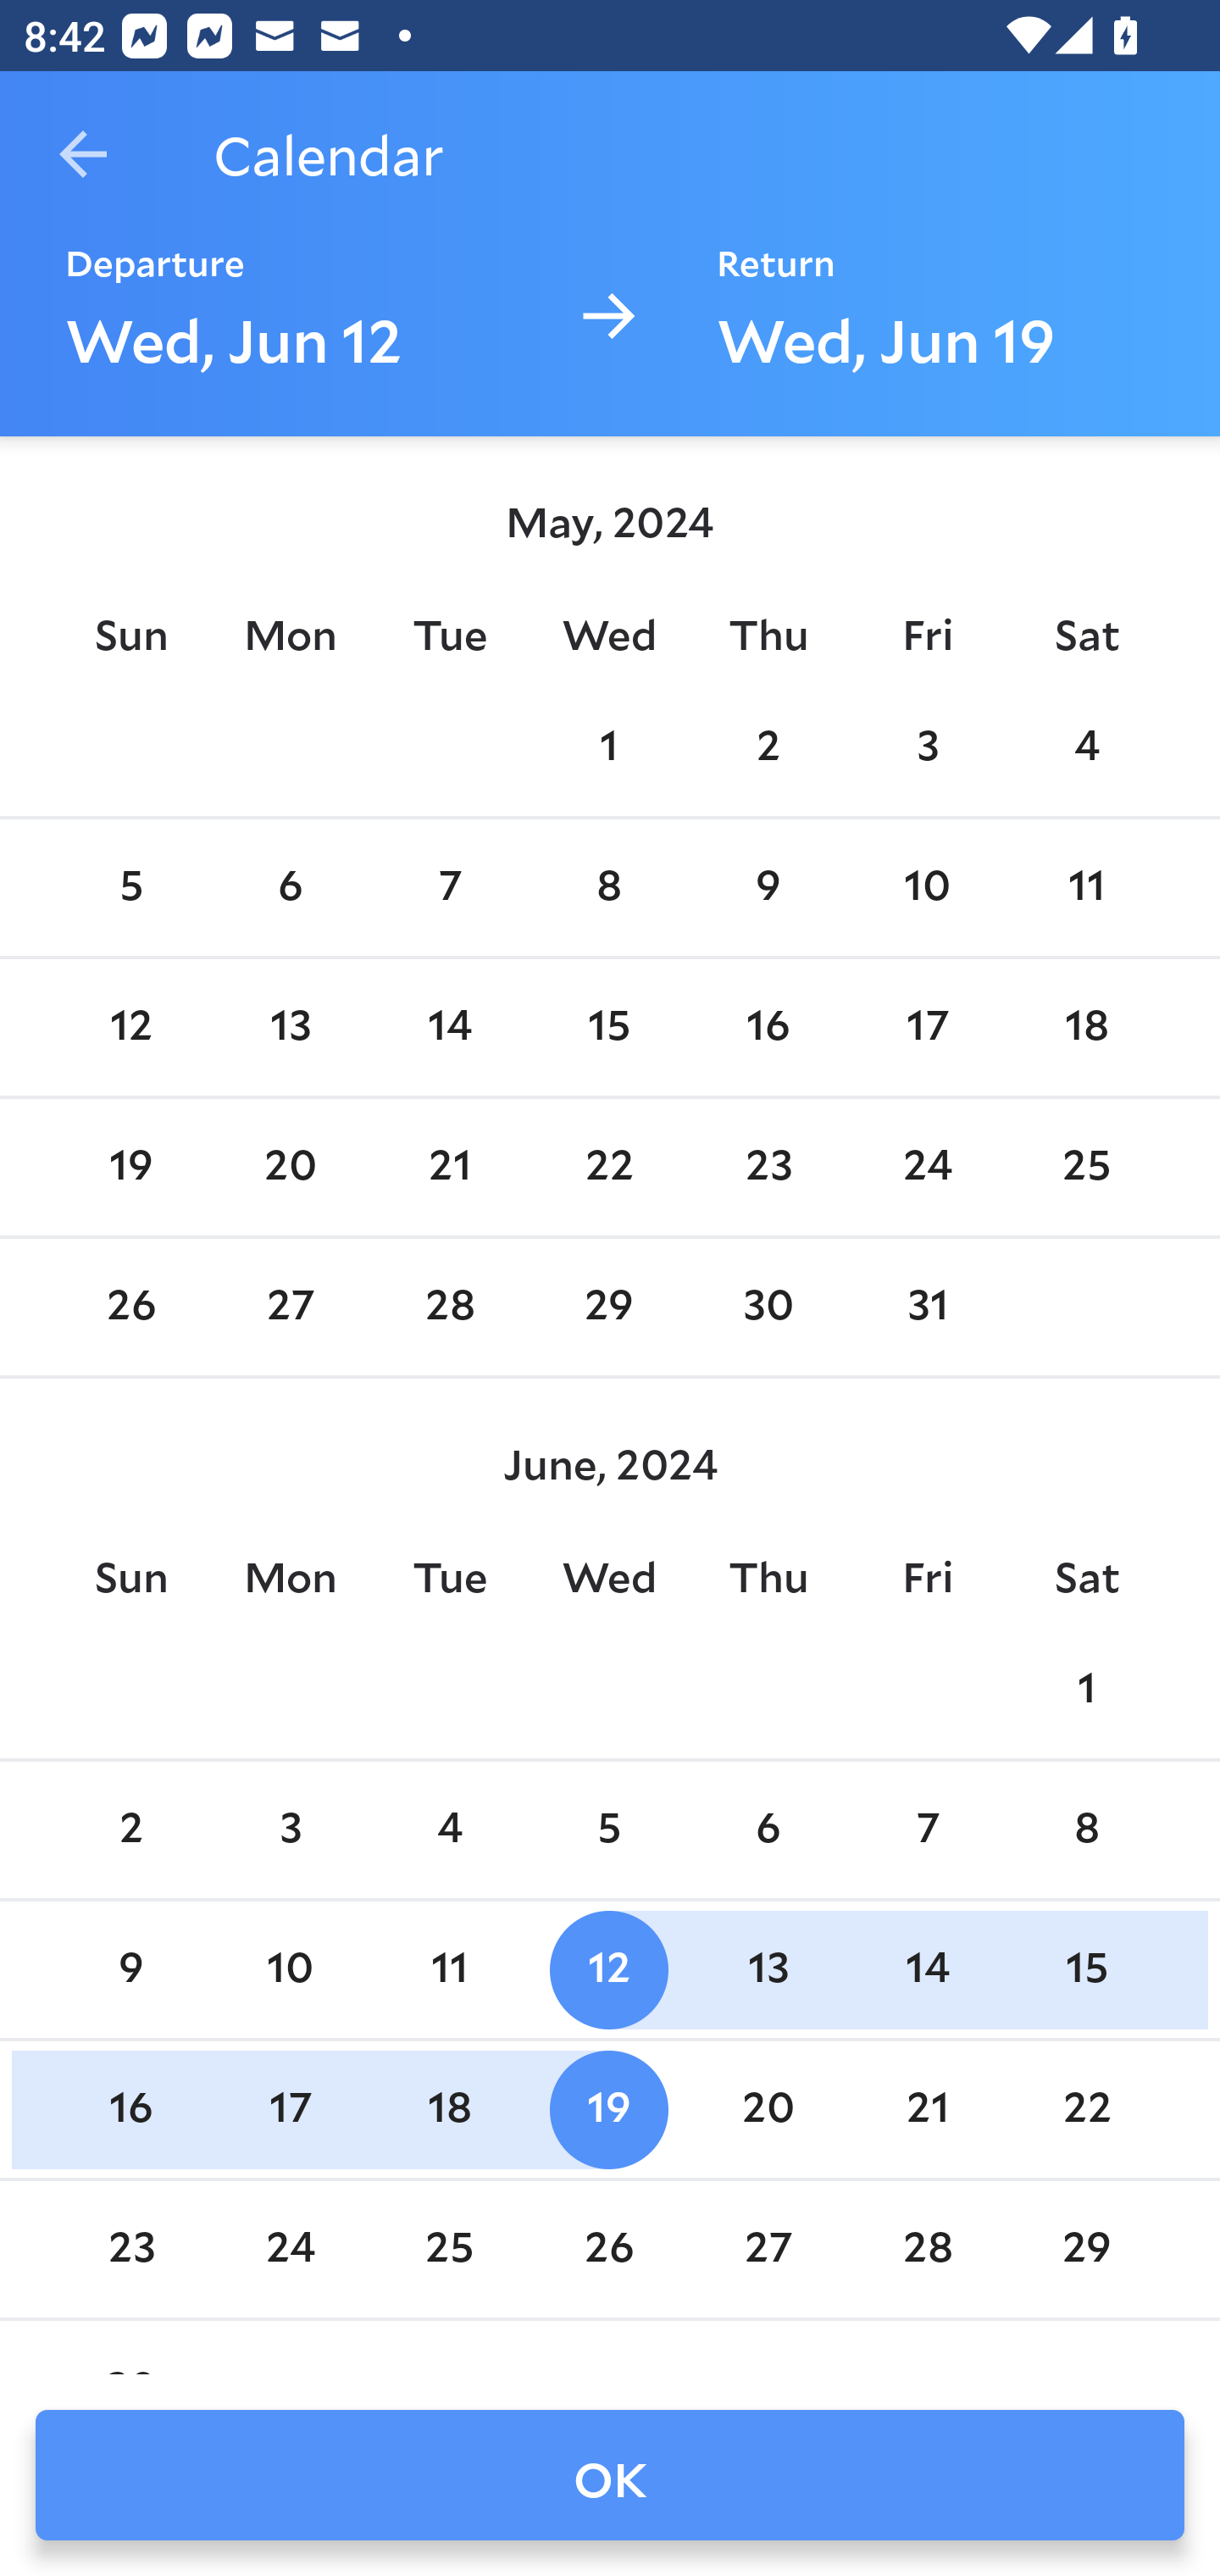 The width and height of the screenshot is (1220, 2576). Describe the element at coordinates (927, 1970) in the screenshot. I see `14` at that location.